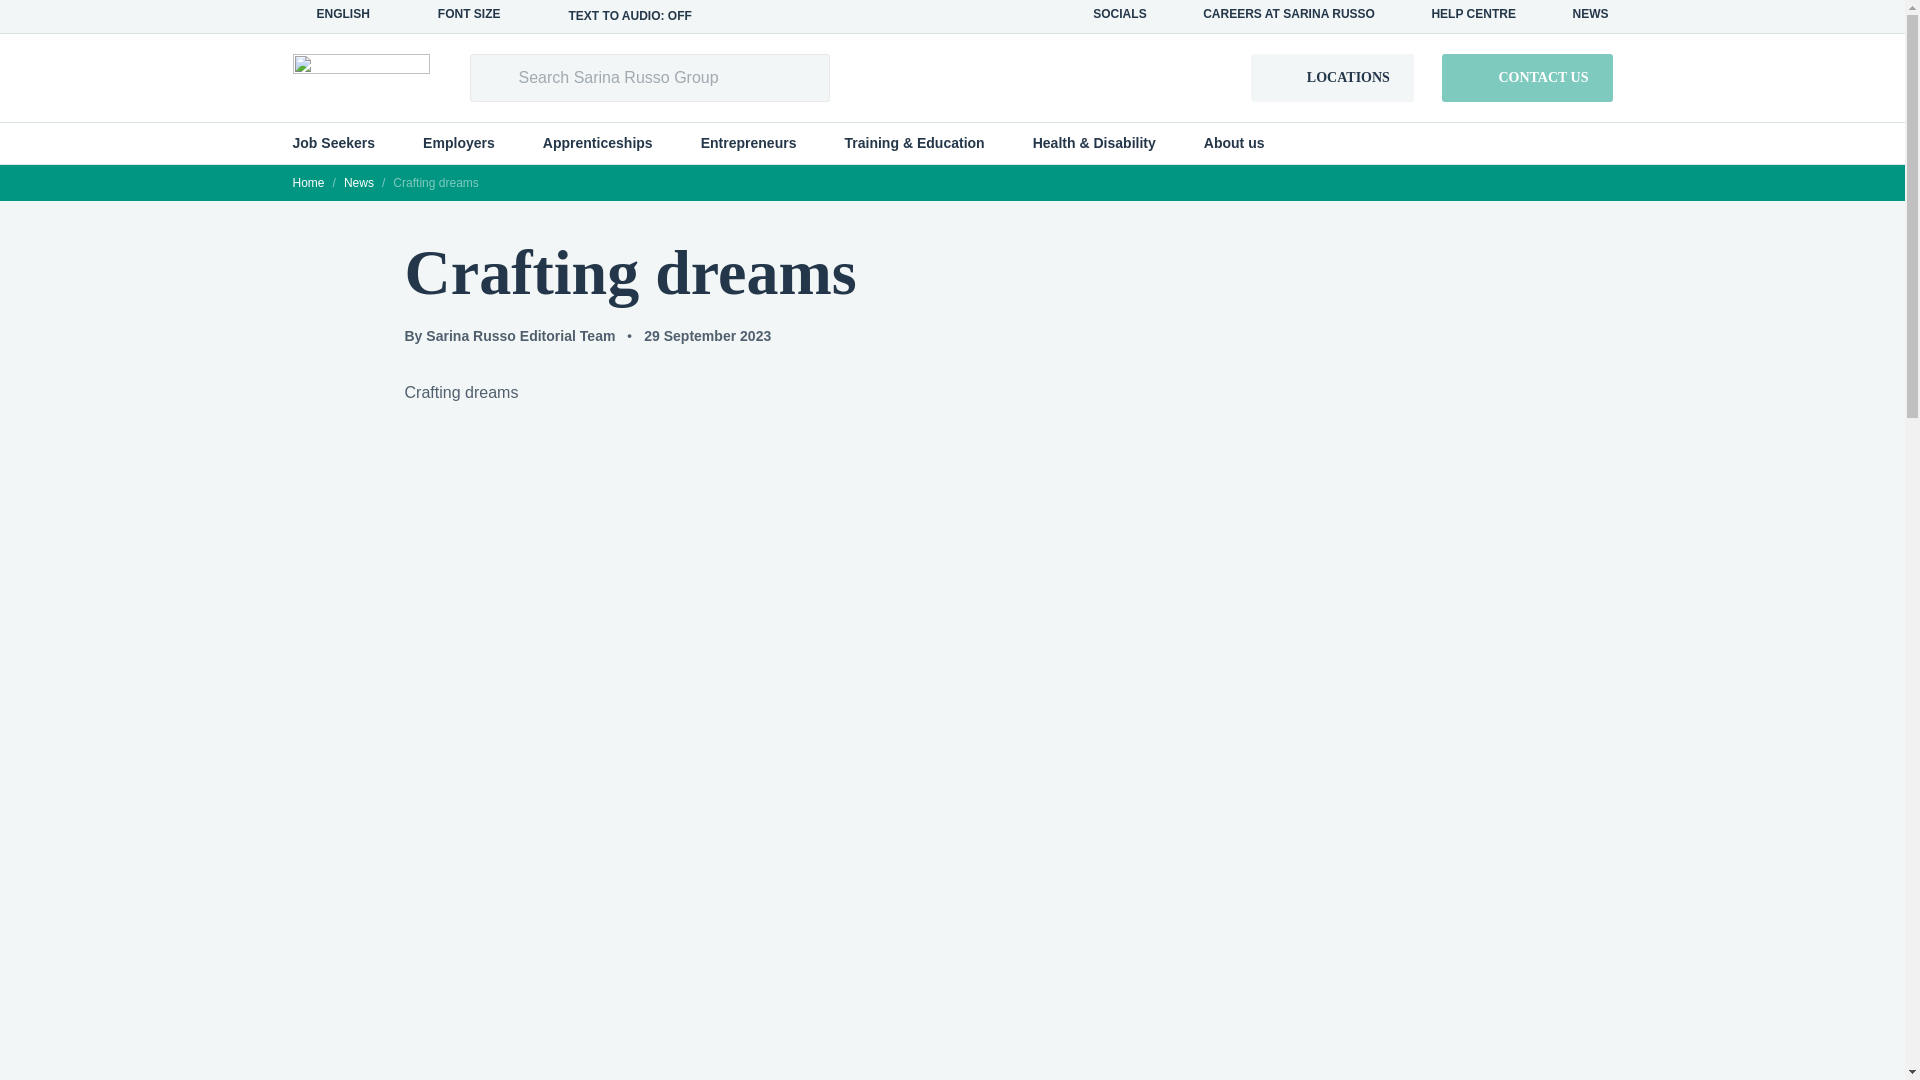 The width and height of the screenshot is (1920, 1080). I want to click on FONT SIZE, so click(467, 14).